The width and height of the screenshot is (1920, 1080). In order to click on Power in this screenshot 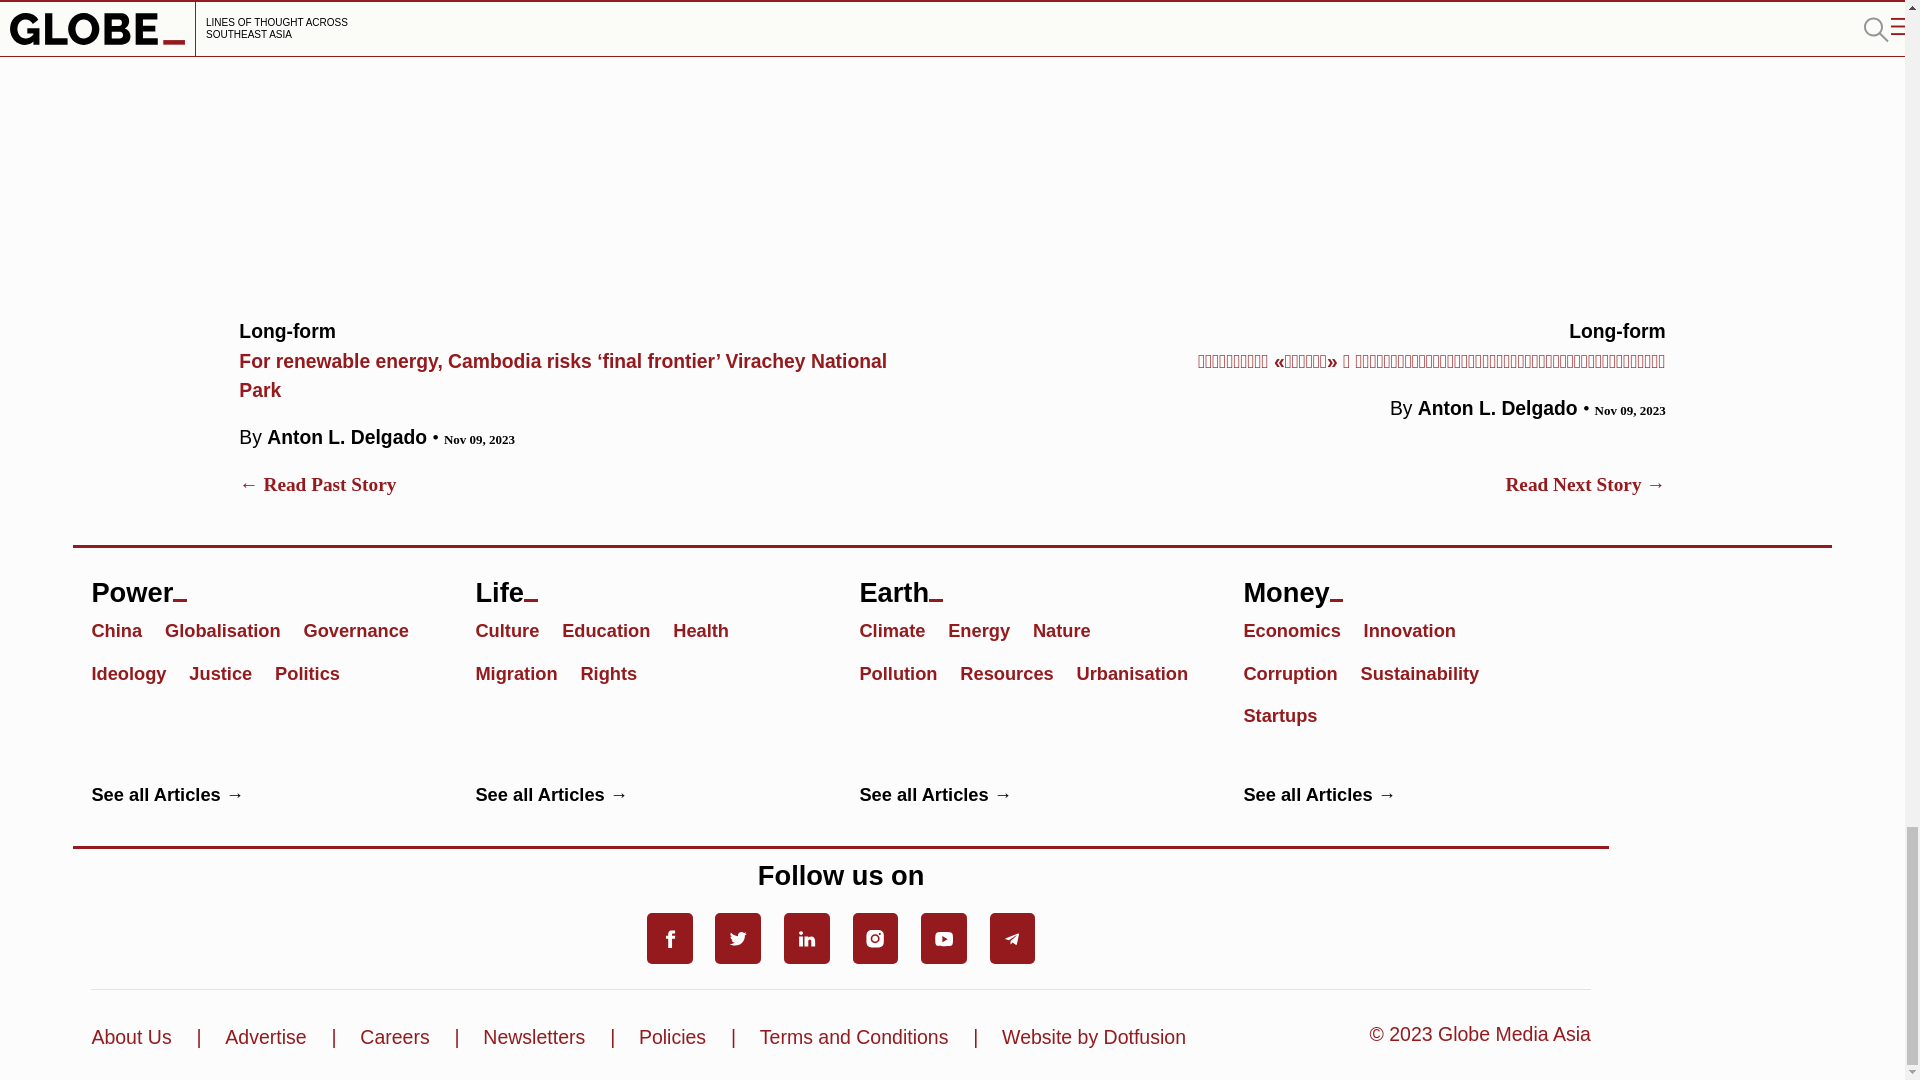, I will do `click(264, 584)`.